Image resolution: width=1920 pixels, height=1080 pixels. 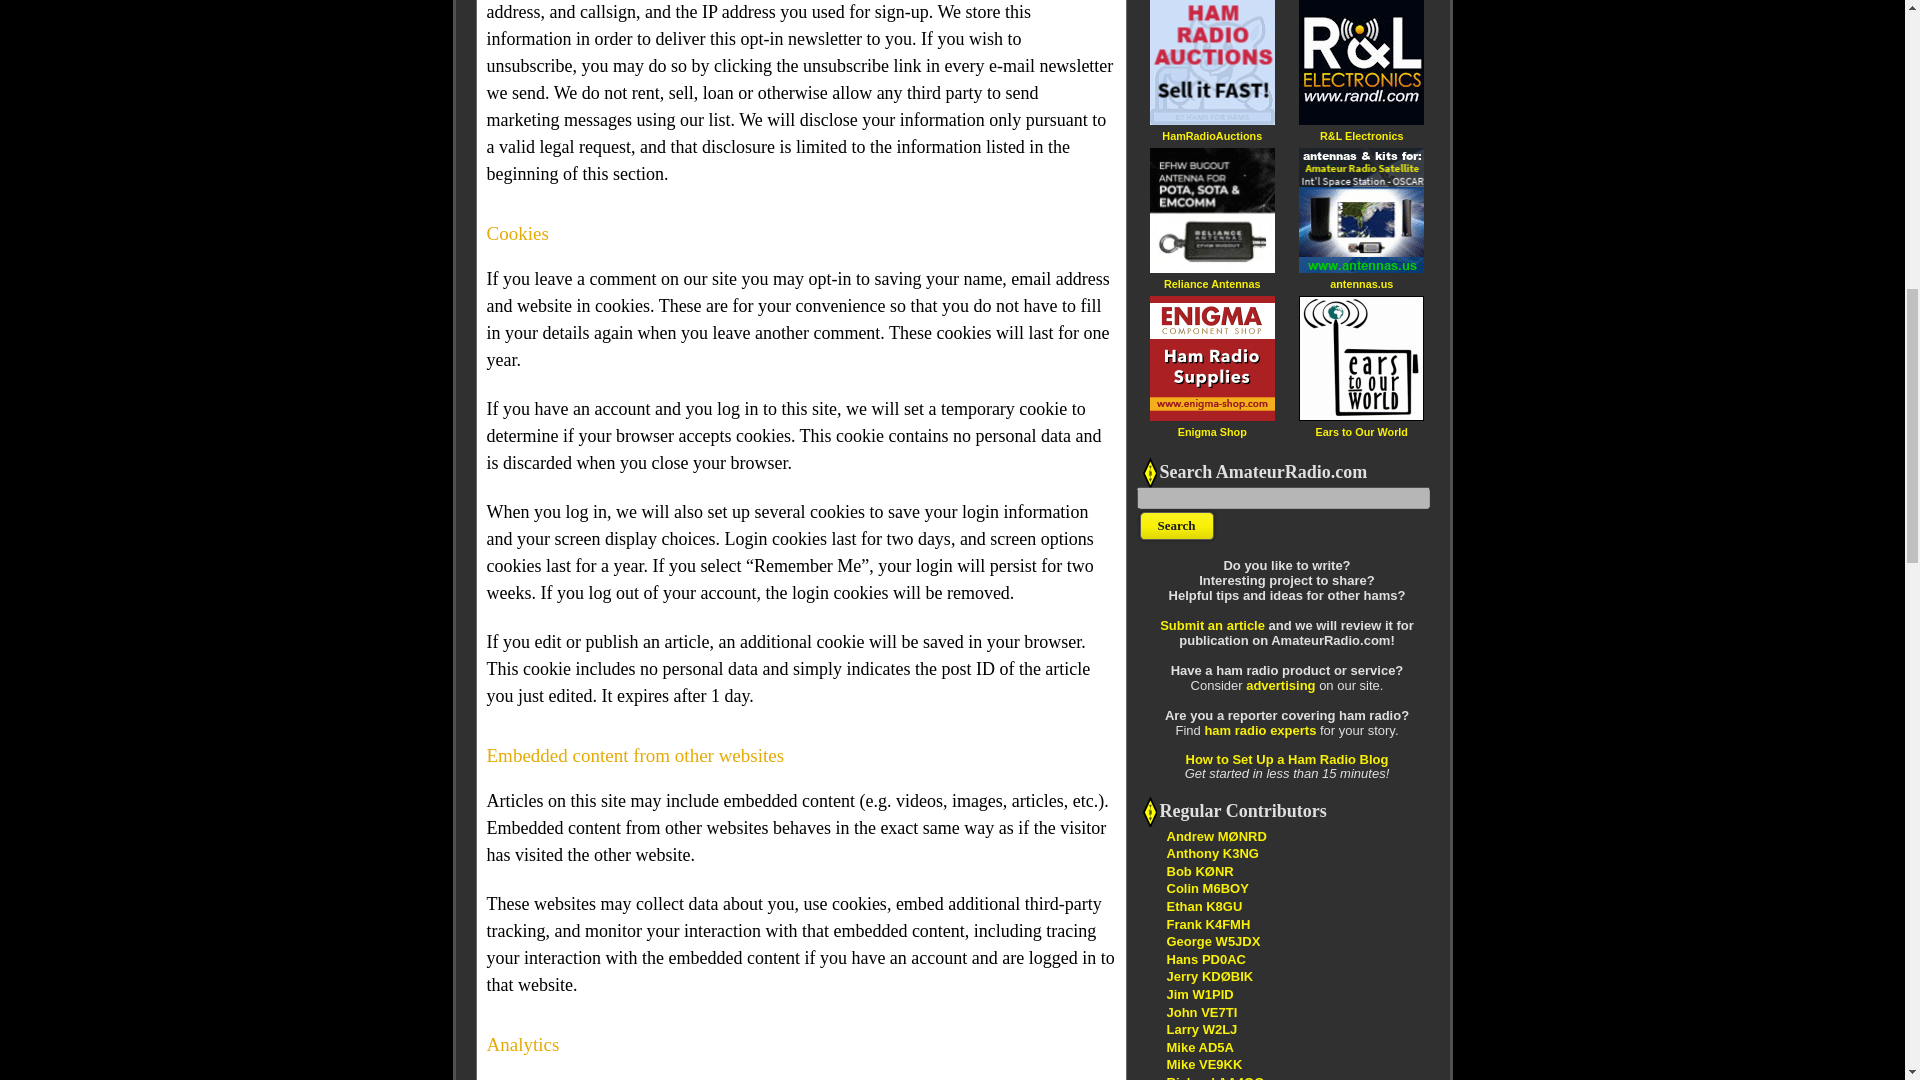 What do you see at coordinates (1214, 1077) in the screenshot?
I see `Lower your Power  Raise your Expectations` at bounding box center [1214, 1077].